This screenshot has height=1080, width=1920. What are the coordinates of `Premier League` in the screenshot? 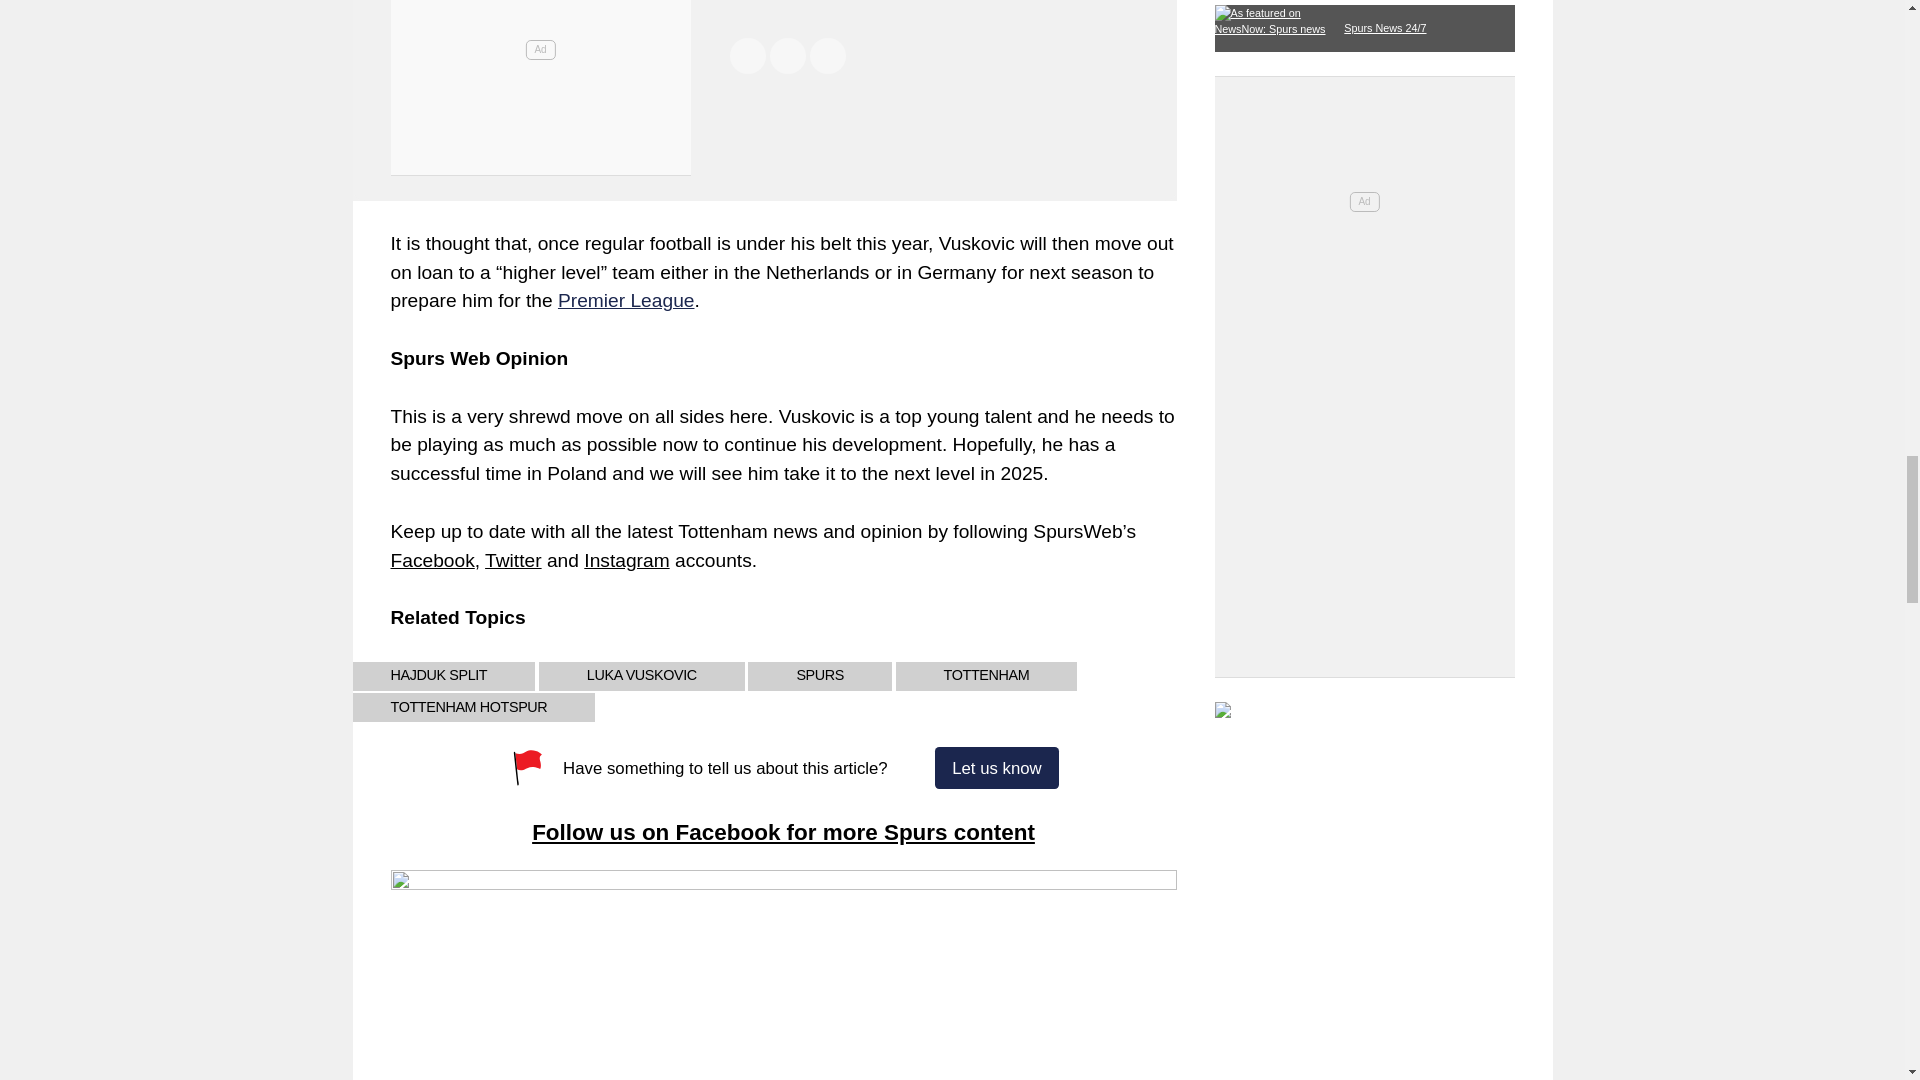 It's located at (626, 300).